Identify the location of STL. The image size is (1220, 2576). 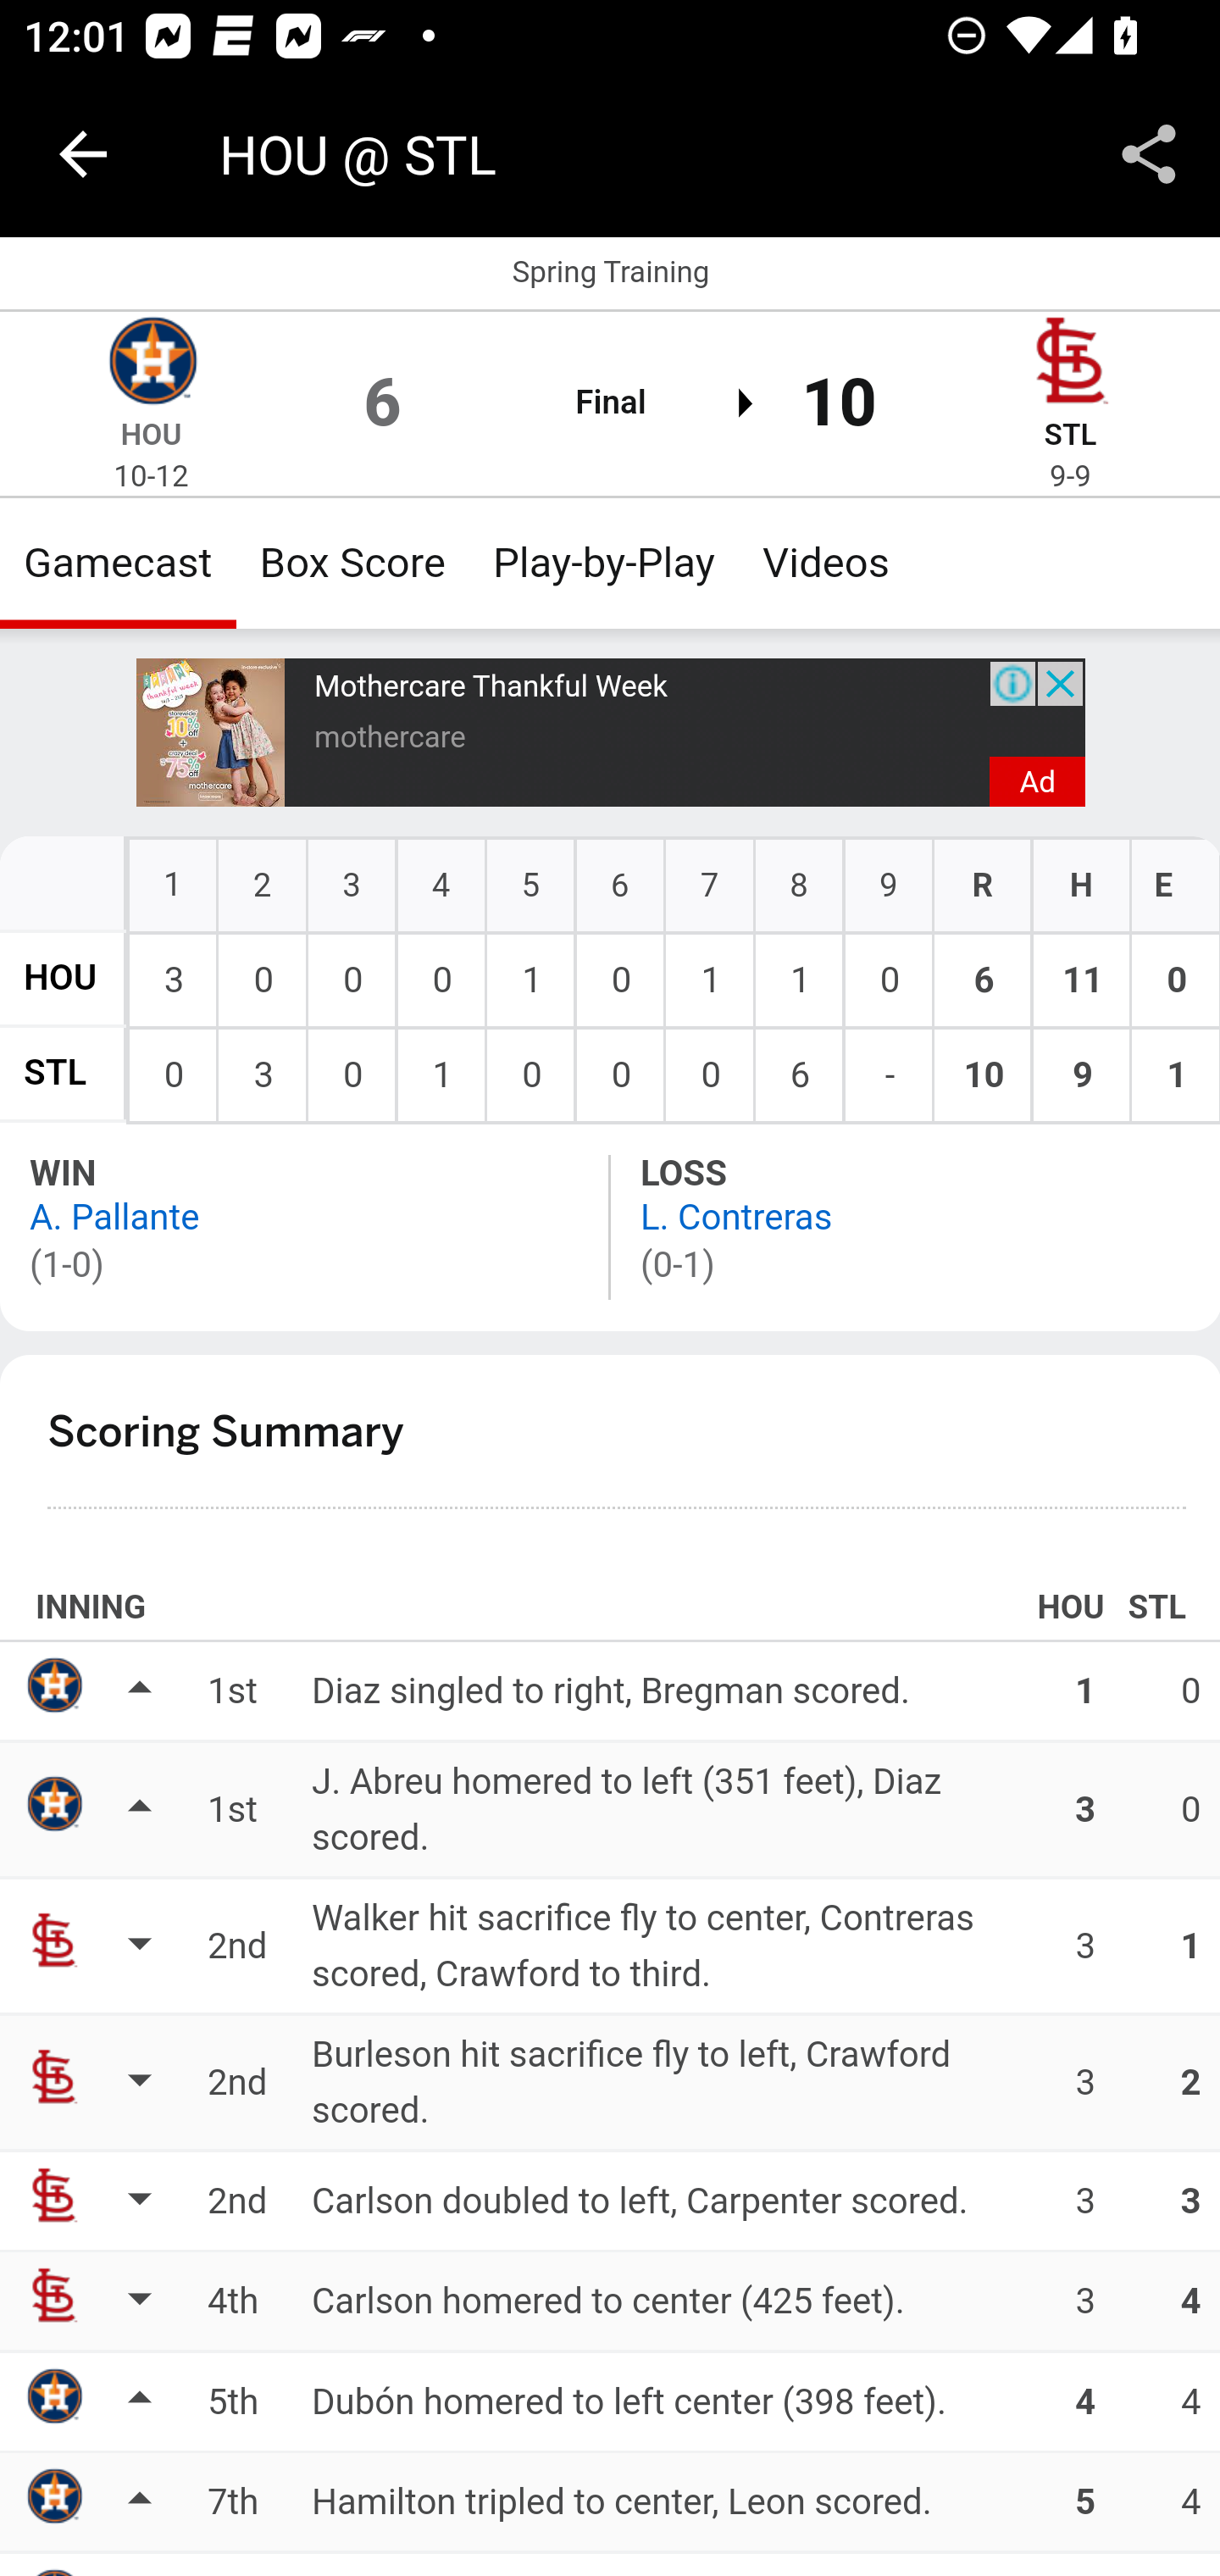
(1071, 436).